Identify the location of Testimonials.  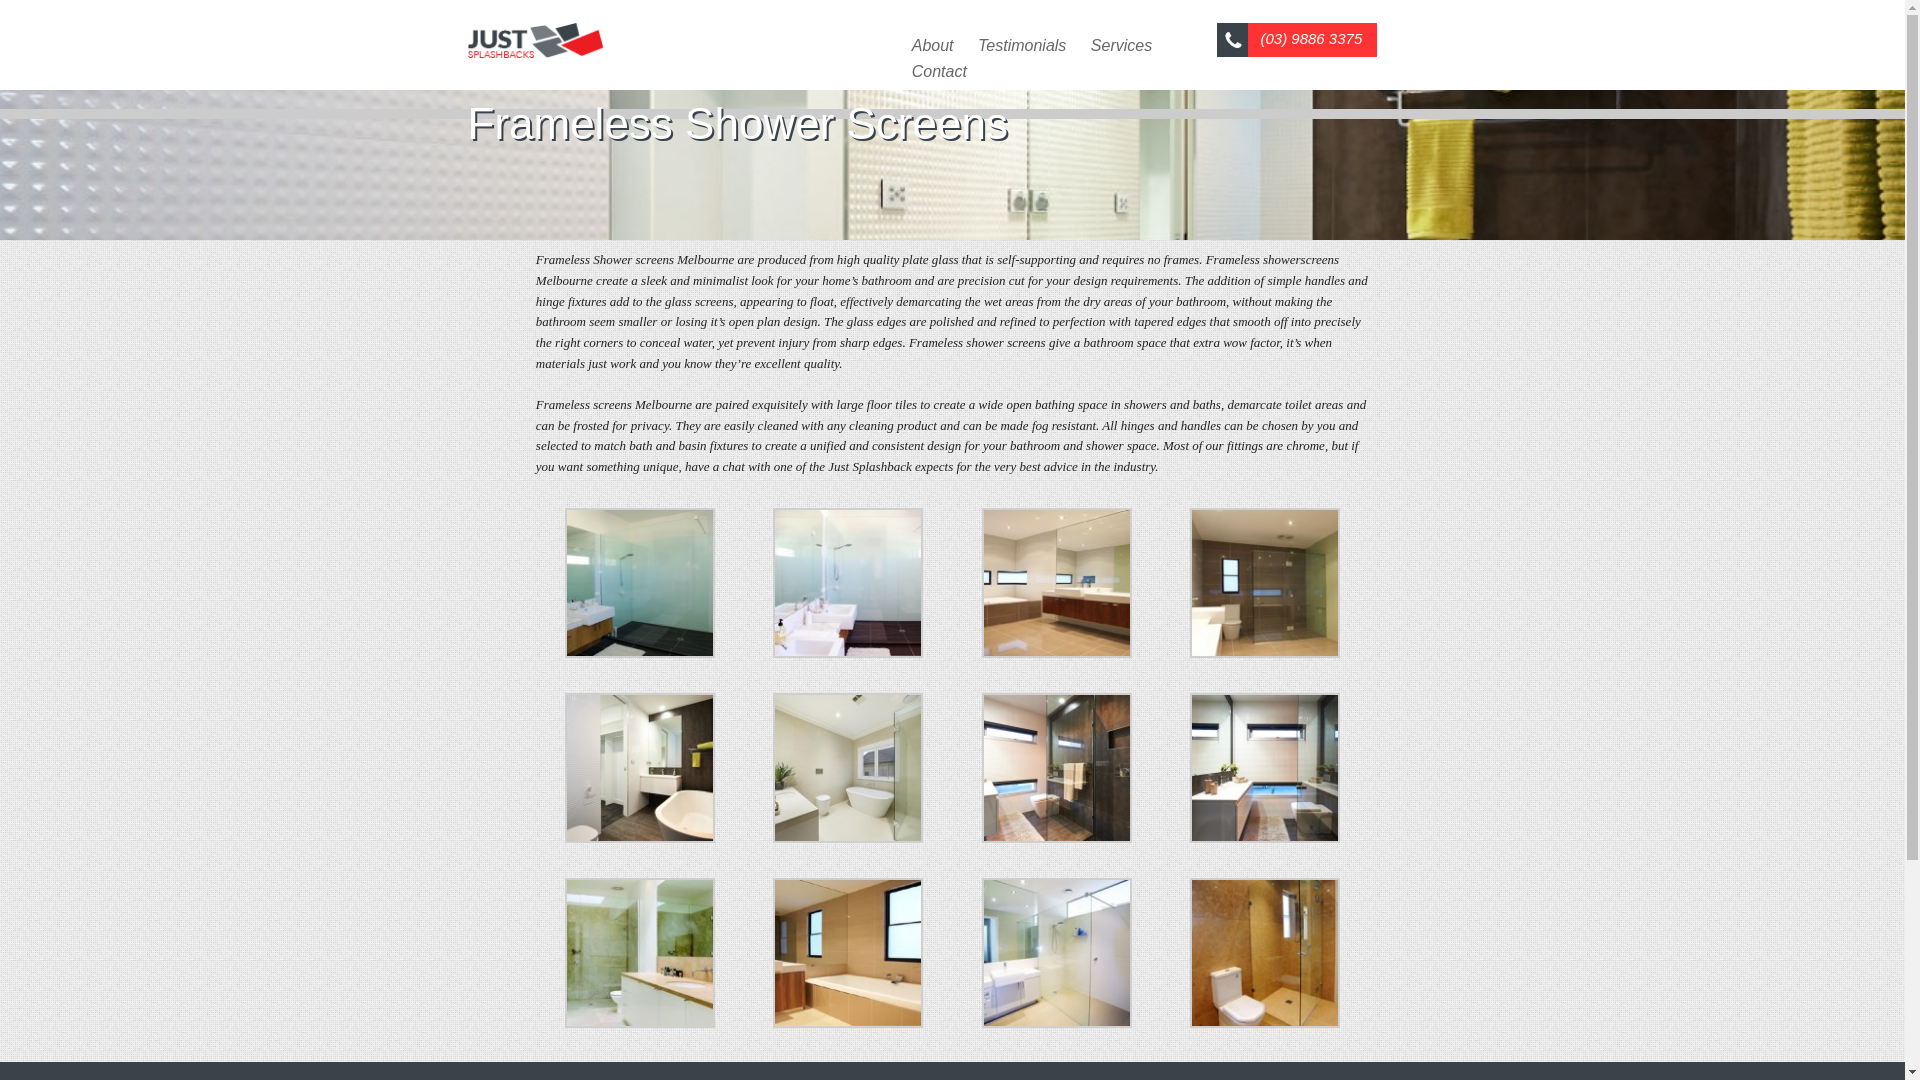
(1022, 46).